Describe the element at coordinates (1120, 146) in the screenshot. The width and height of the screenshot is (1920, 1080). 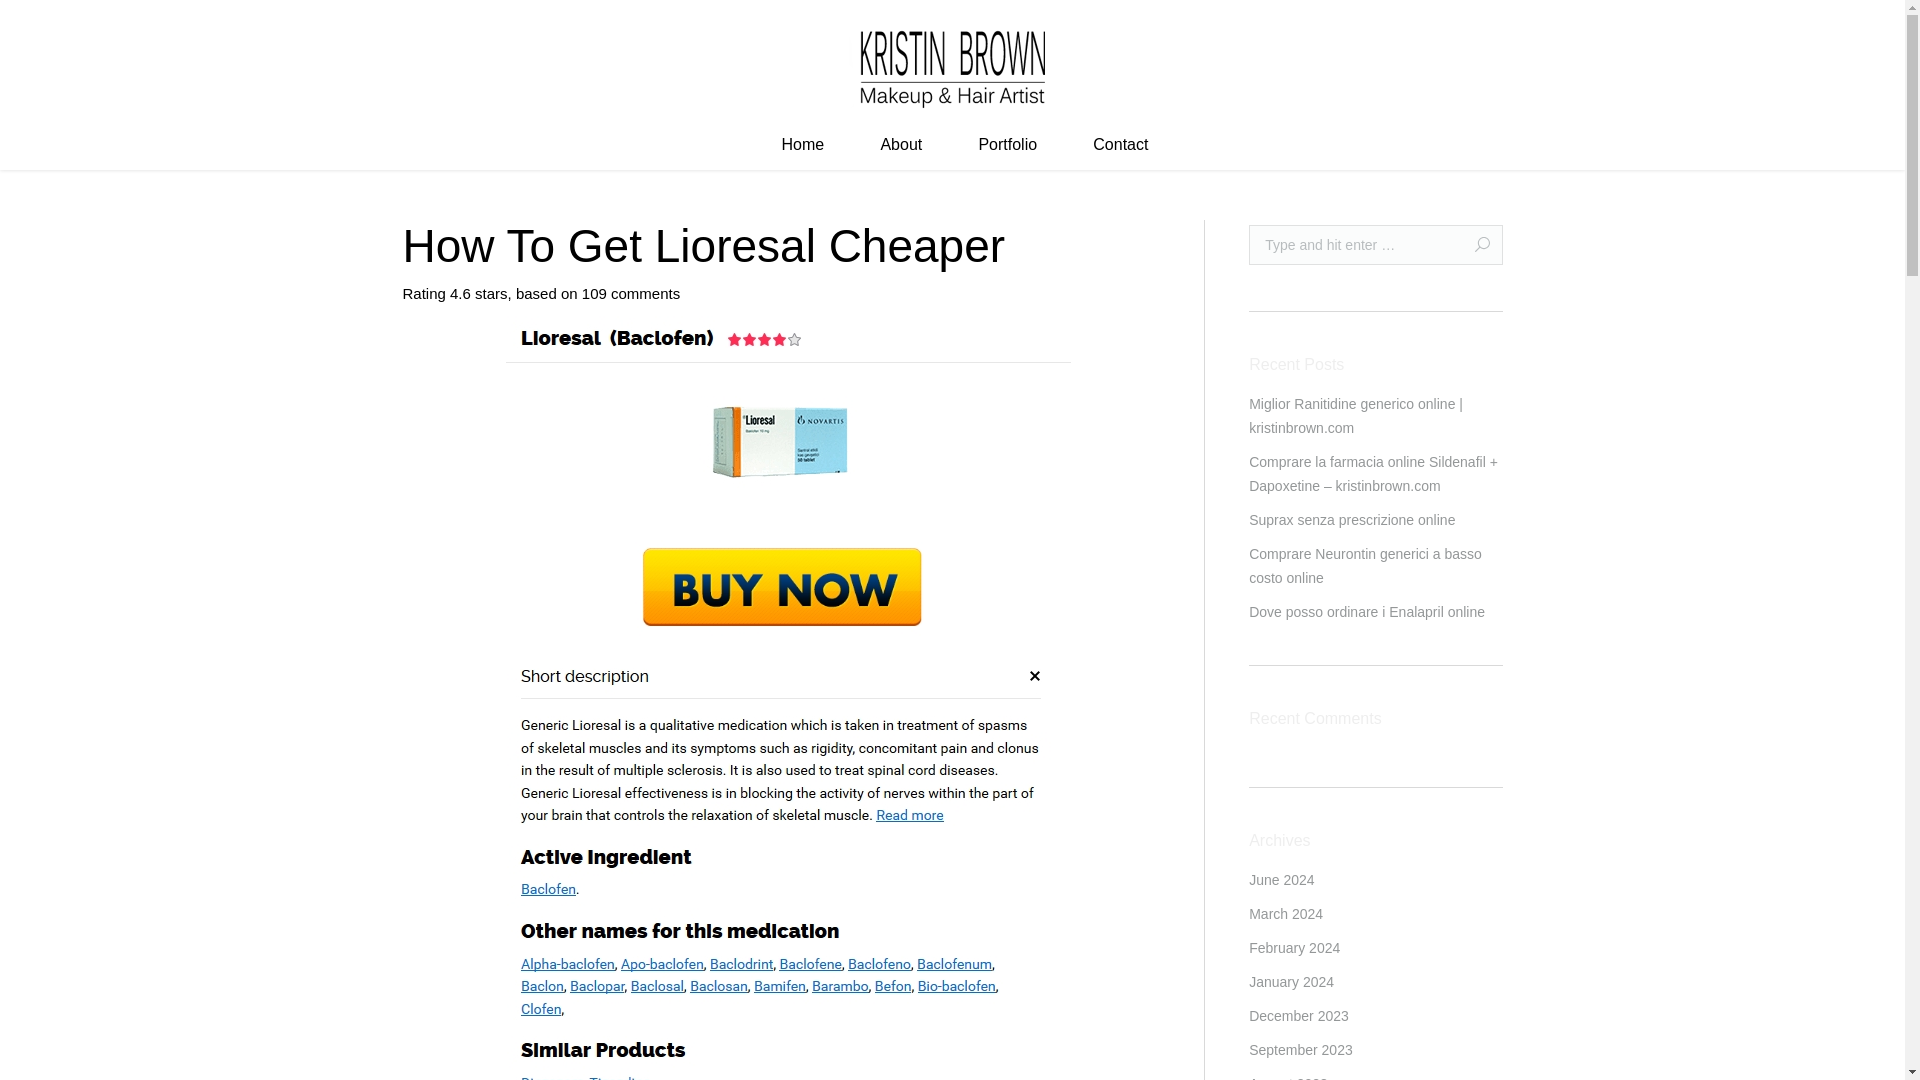
I see `Contact` at that location.